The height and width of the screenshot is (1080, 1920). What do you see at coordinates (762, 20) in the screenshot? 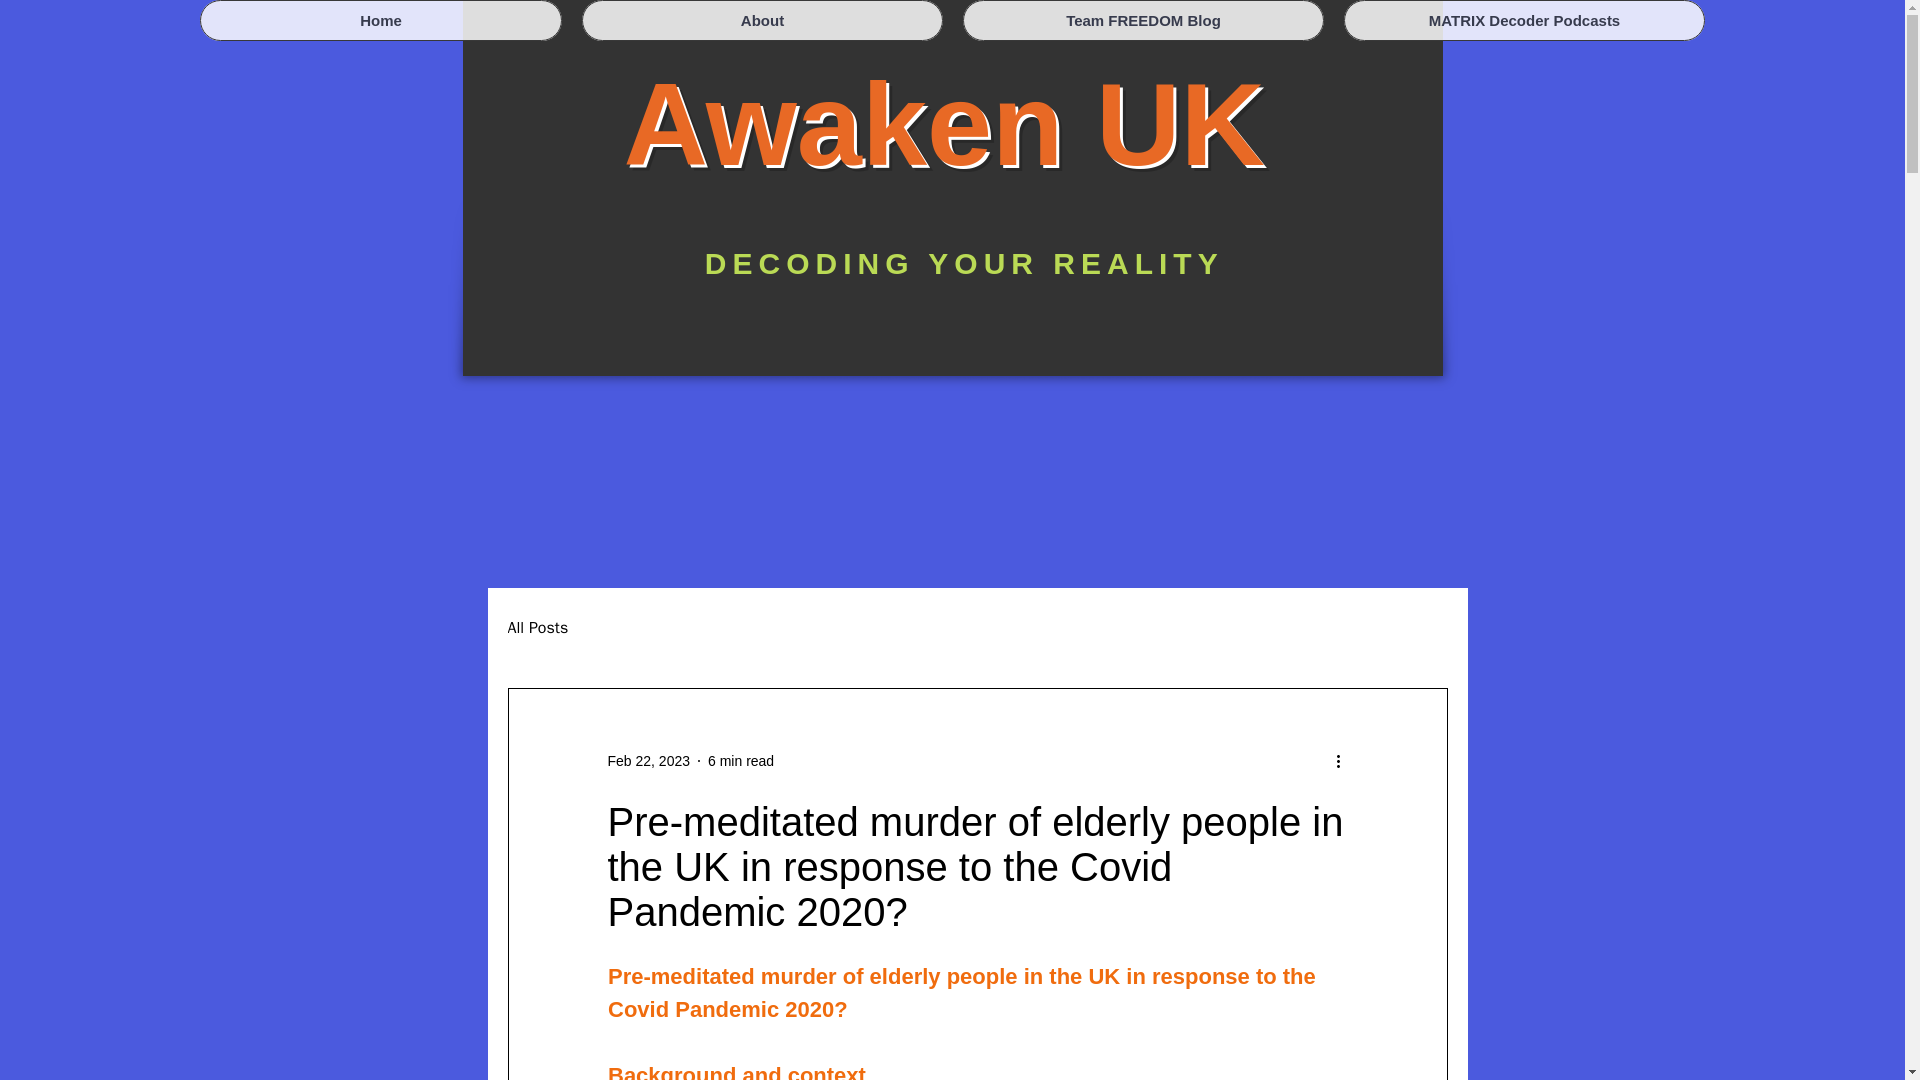
I see `About` at bounding box center [762, 20].